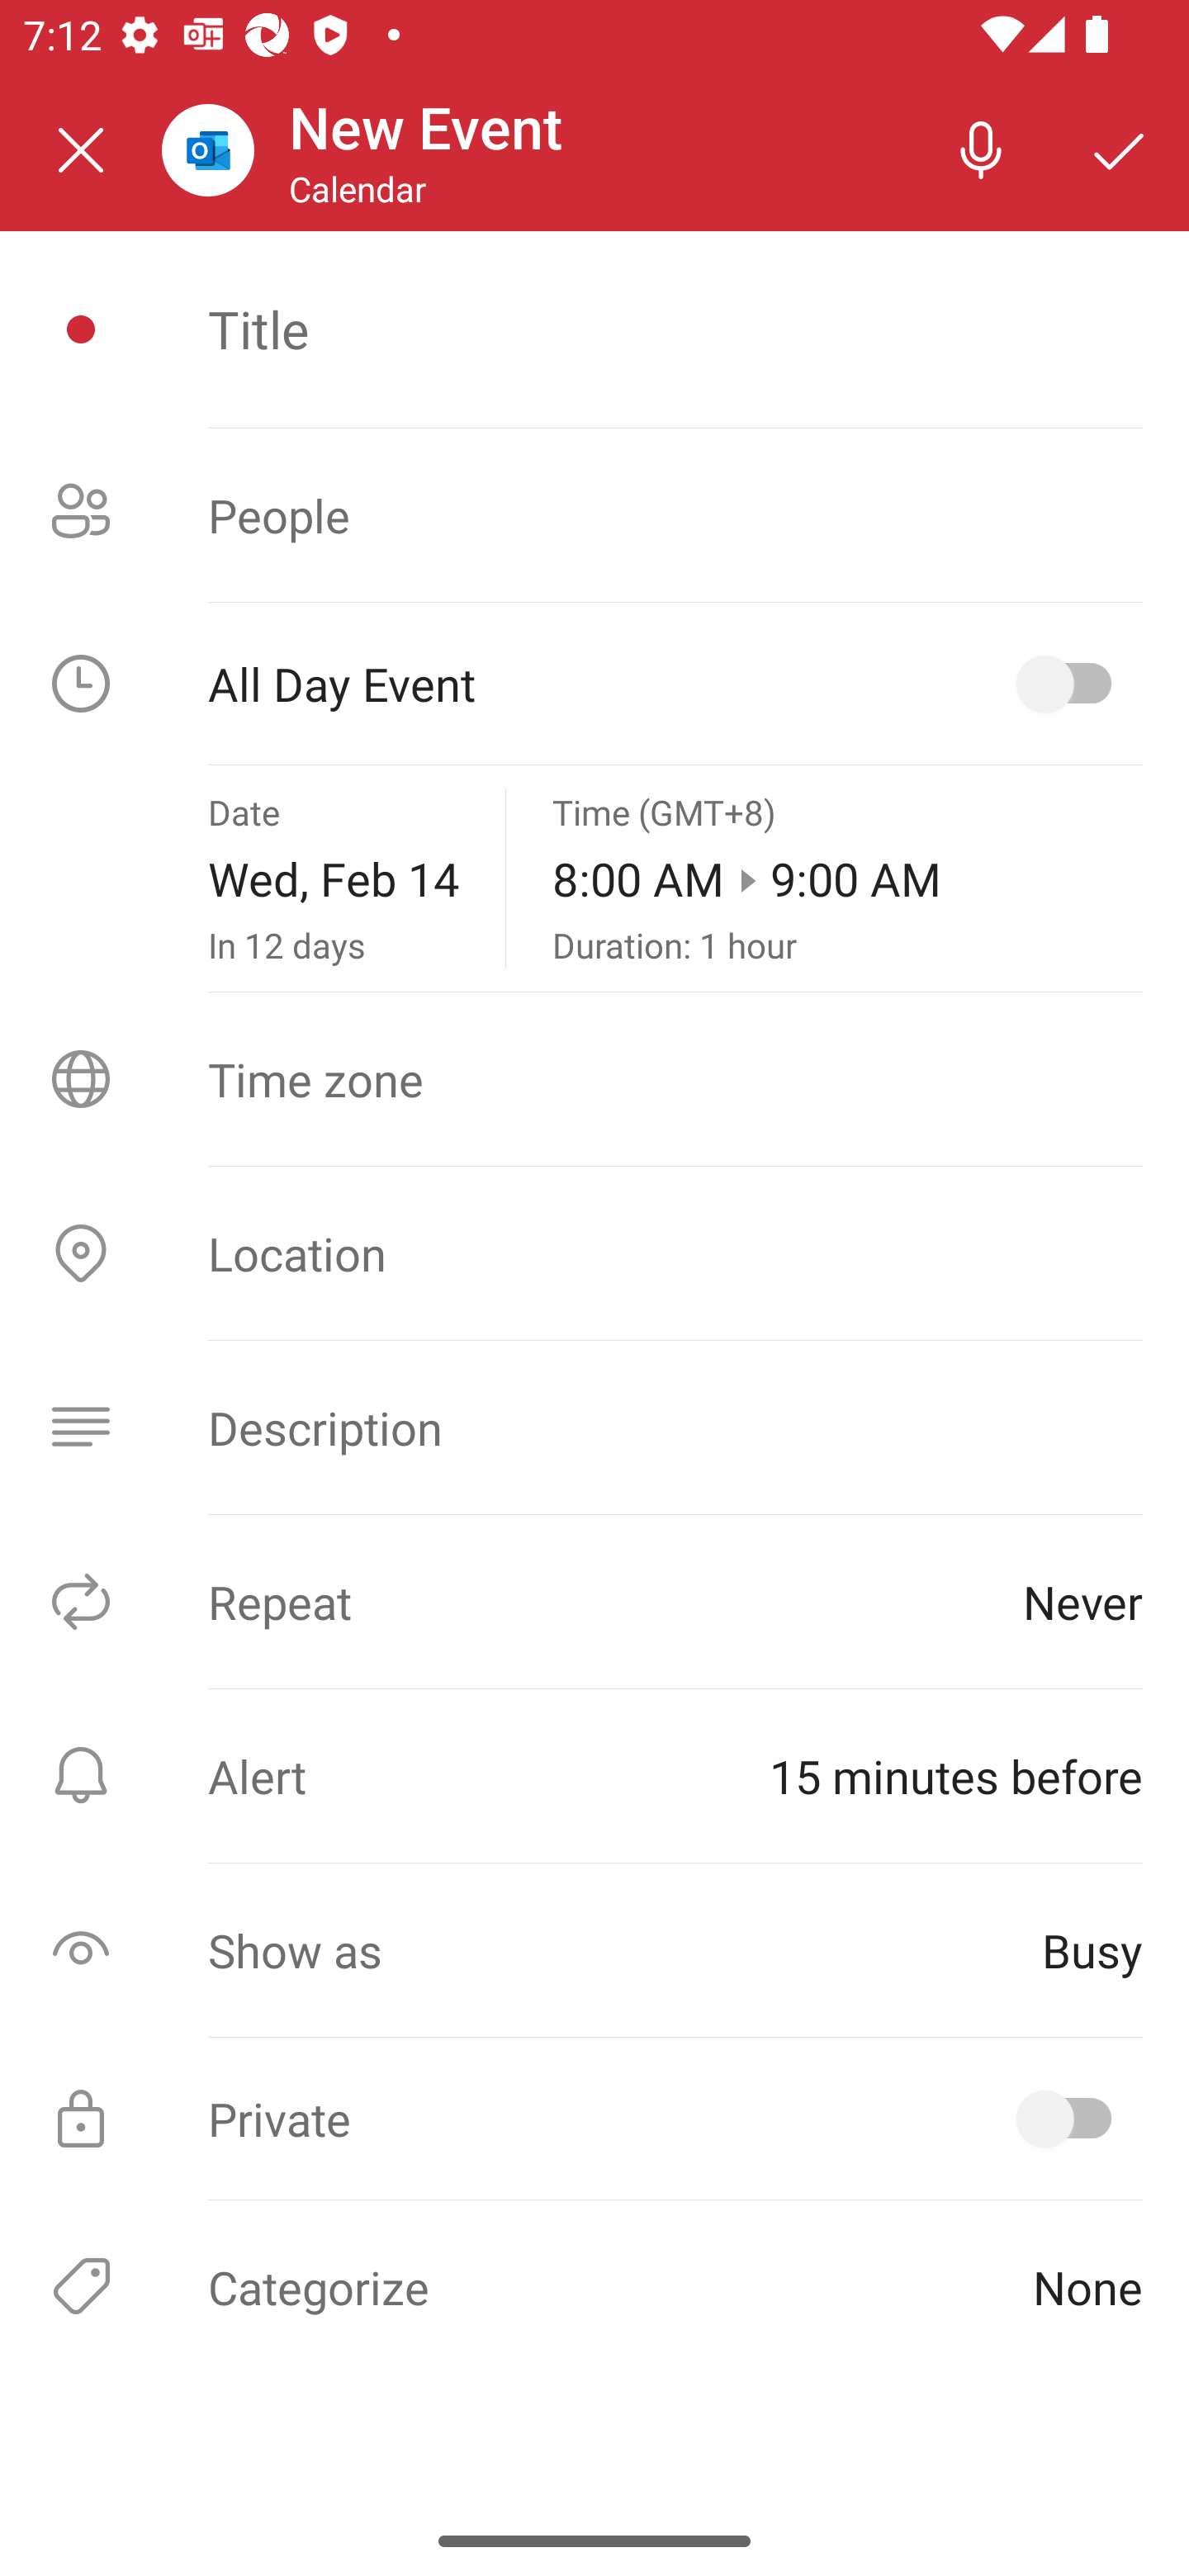 Image resolution: width=1189 pixels, height=2576 pixels. Describe the element at coordinates (334, 878) in the screenshot. I see `Date Wed, Feb 14 In 12 days` at that location.